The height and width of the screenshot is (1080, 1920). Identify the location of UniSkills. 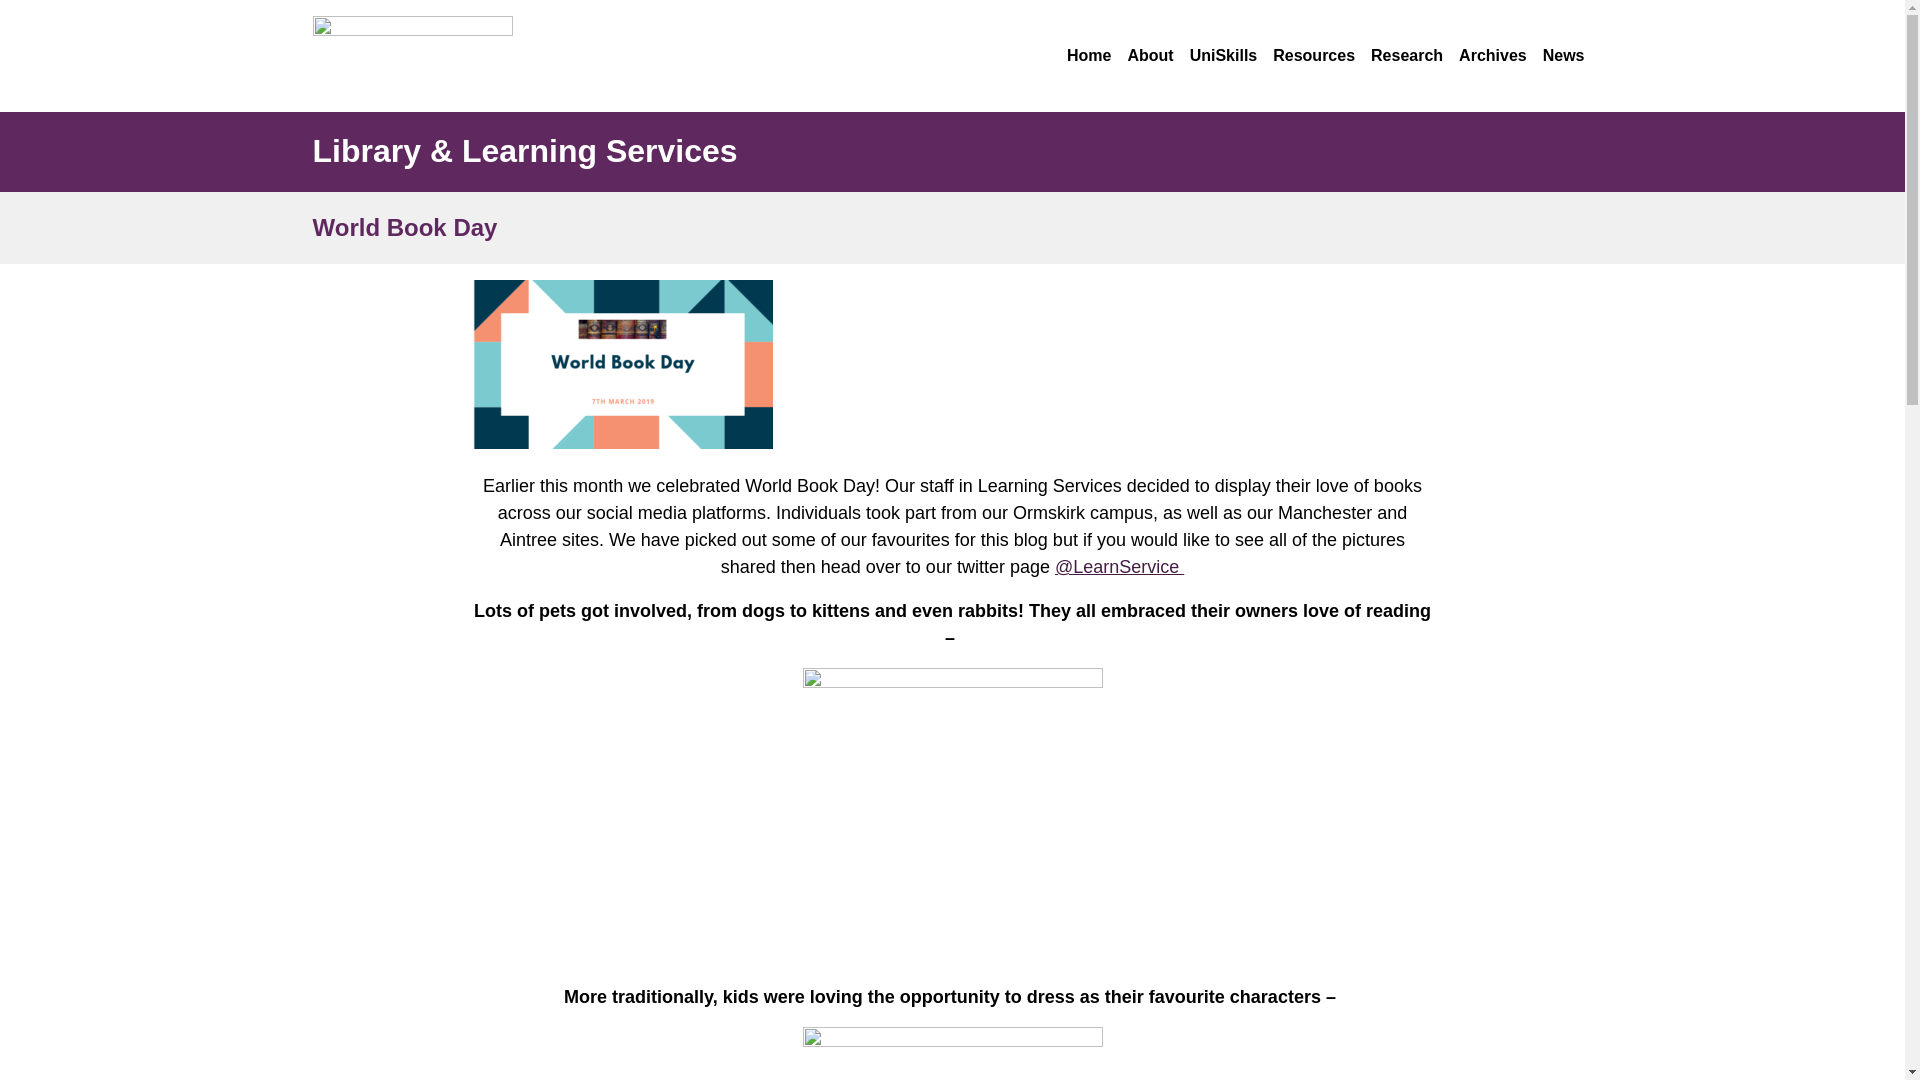
(1224, 56).